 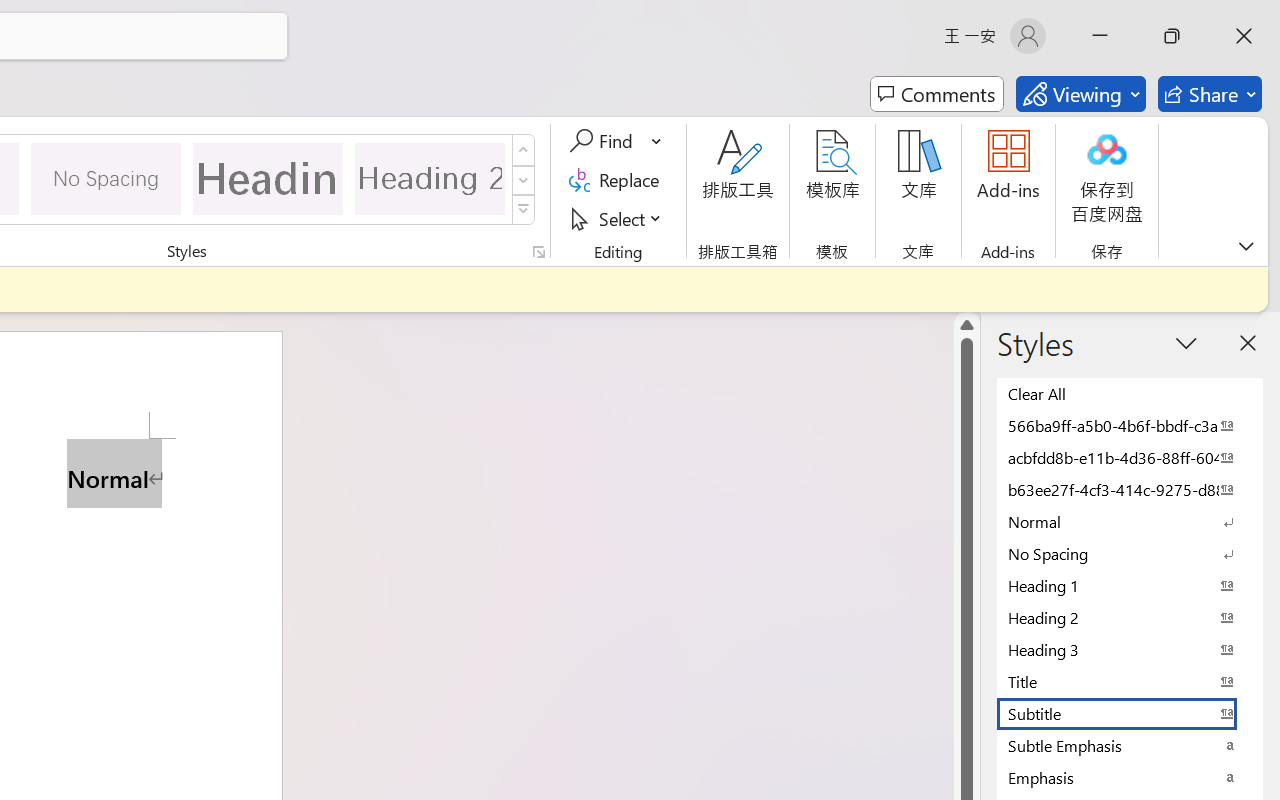 What do you see at coordinates (538, 252) in the screenshot?
I see `Styles...` at bounding box center [538, 252].